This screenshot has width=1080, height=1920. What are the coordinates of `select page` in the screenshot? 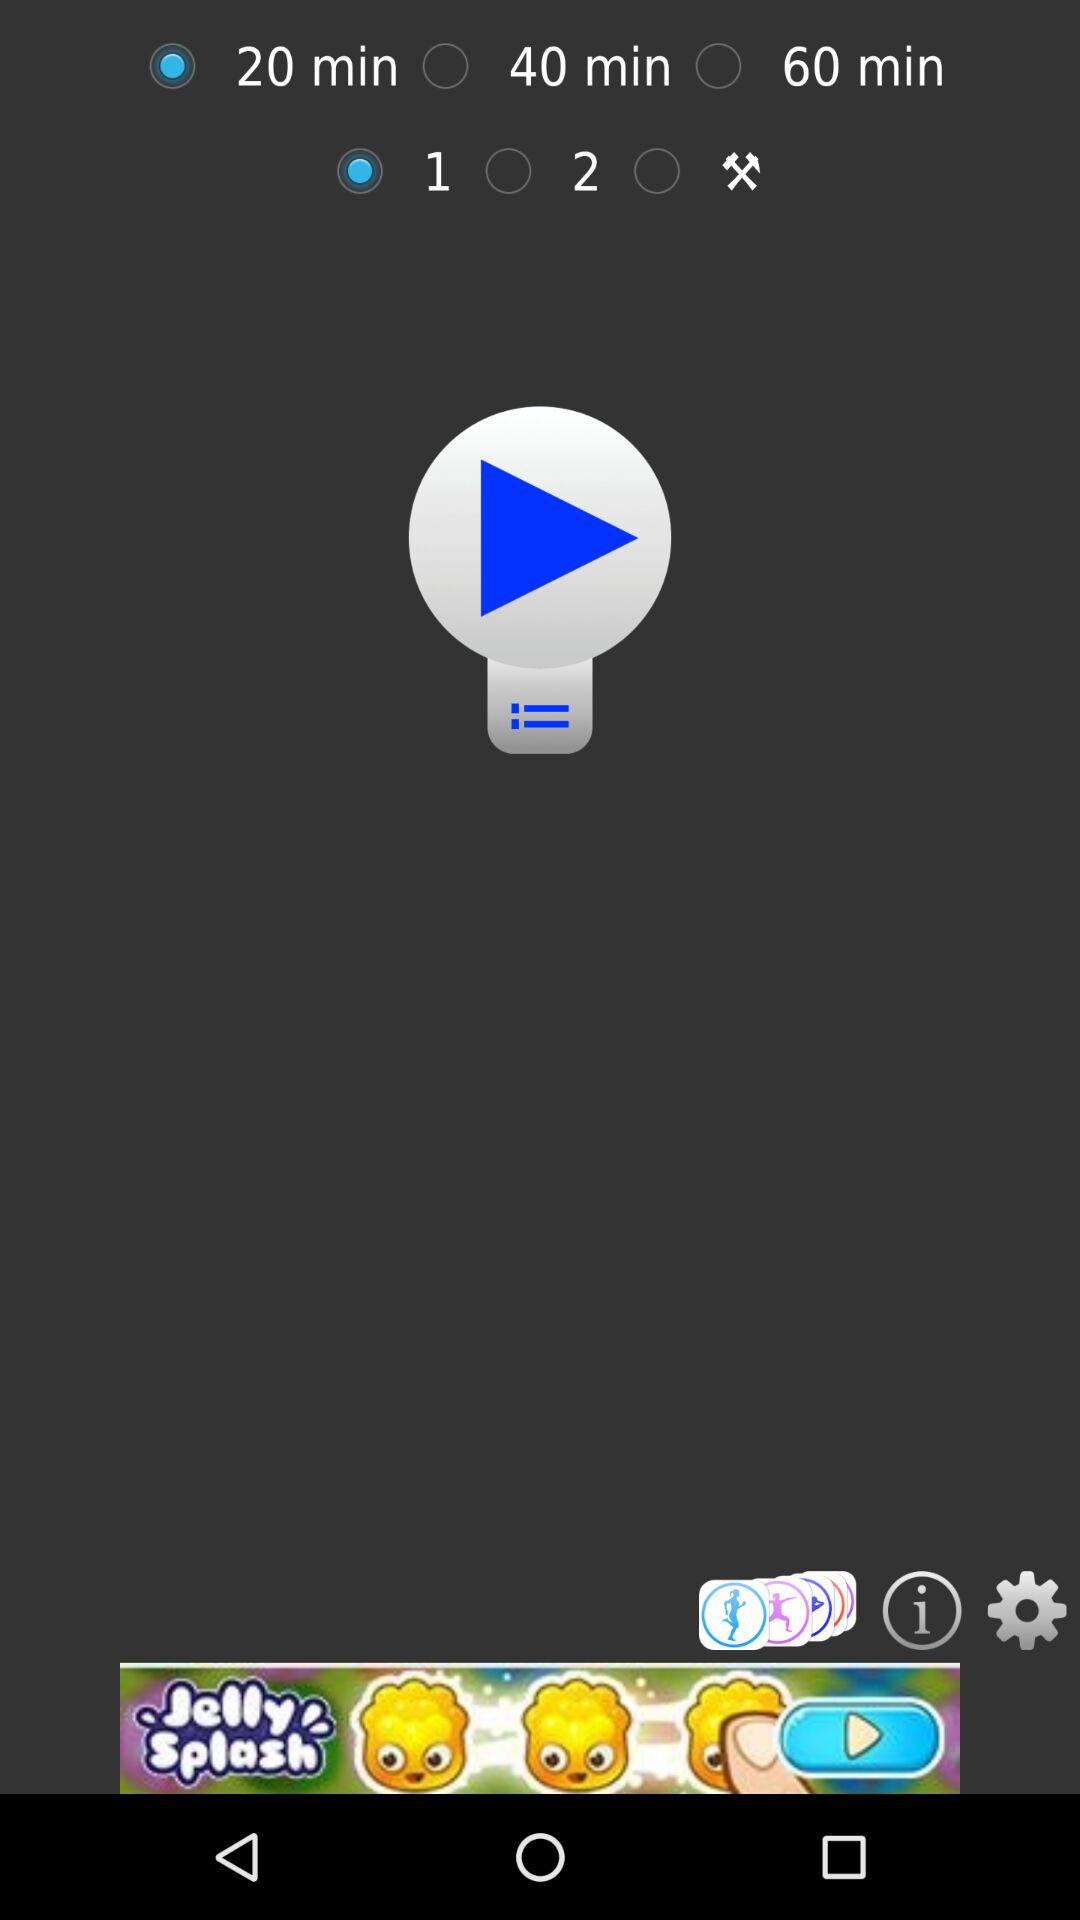 It's located at (456, 66).